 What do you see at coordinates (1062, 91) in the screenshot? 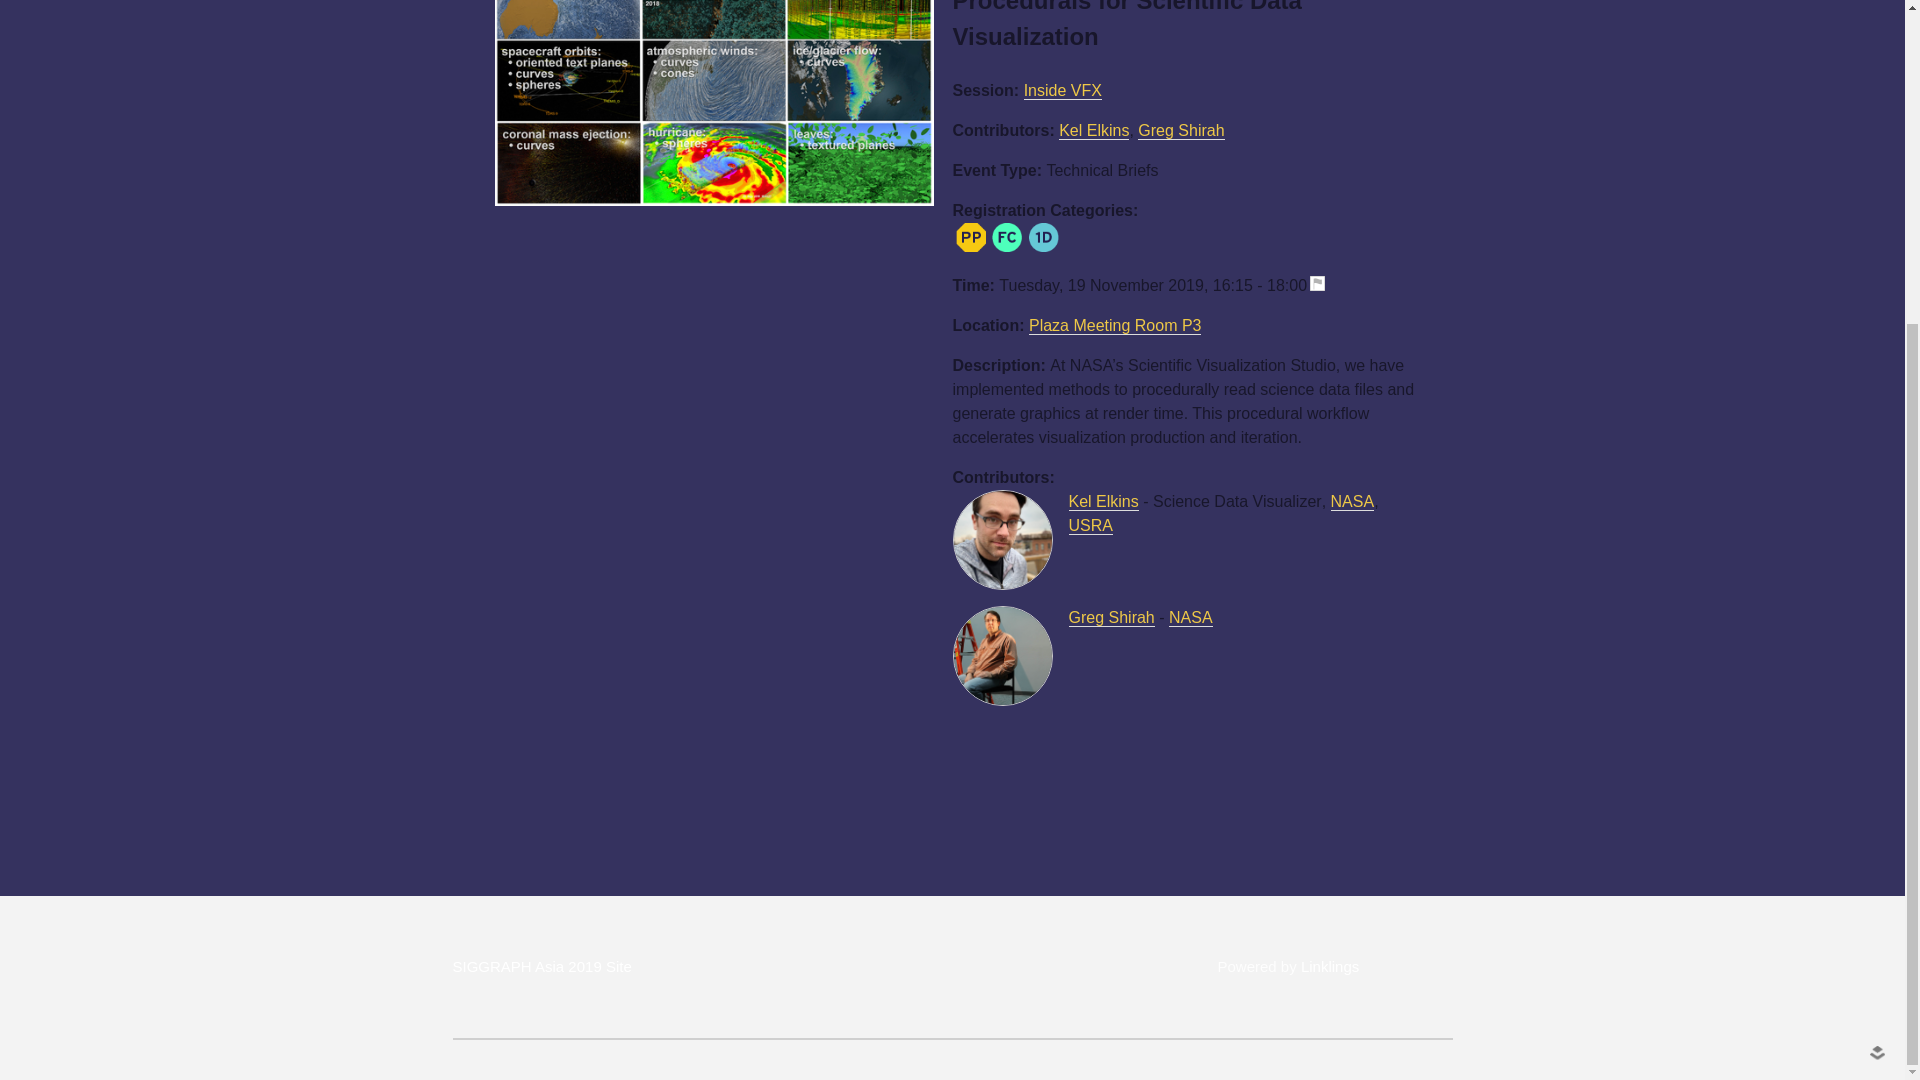
I see `Inside VFX` at bounding box center [1062, 91].